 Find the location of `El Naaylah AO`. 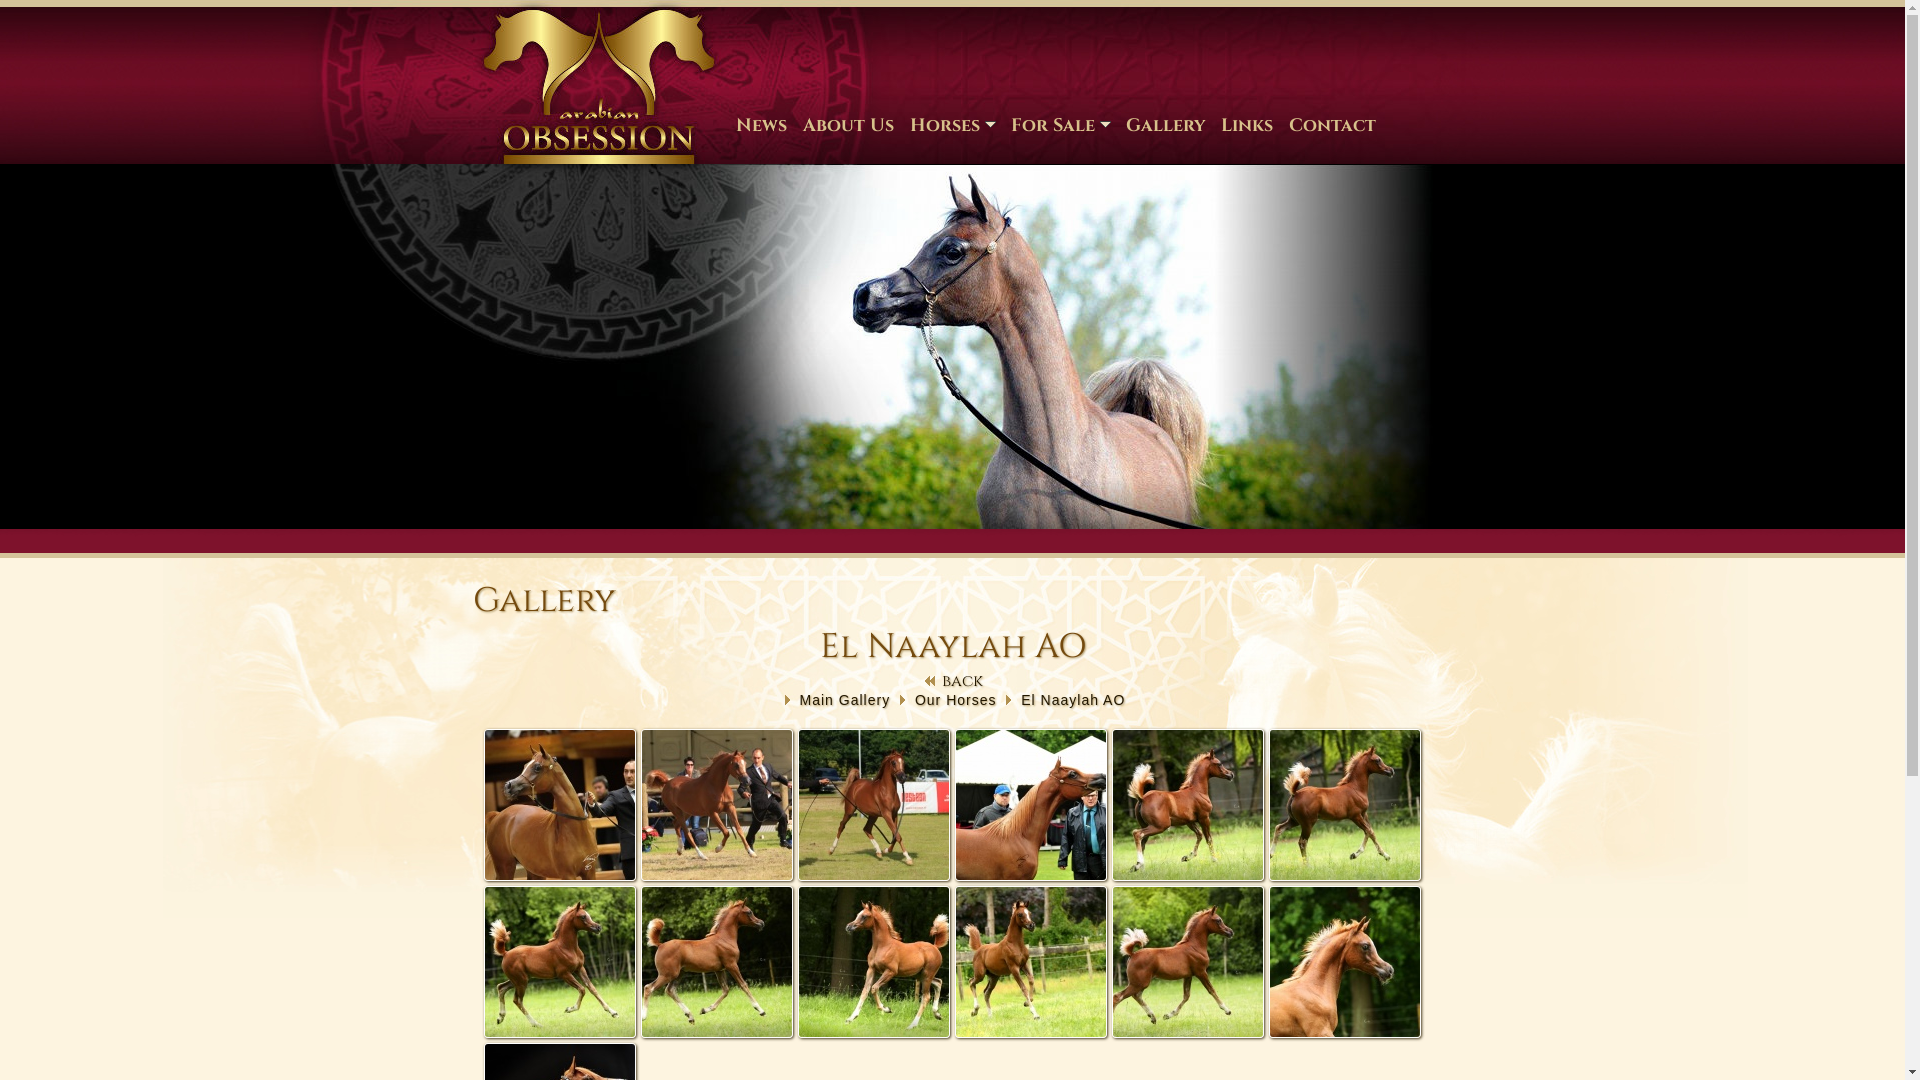

El Naaylah AO is located at coordinates (874, 962).